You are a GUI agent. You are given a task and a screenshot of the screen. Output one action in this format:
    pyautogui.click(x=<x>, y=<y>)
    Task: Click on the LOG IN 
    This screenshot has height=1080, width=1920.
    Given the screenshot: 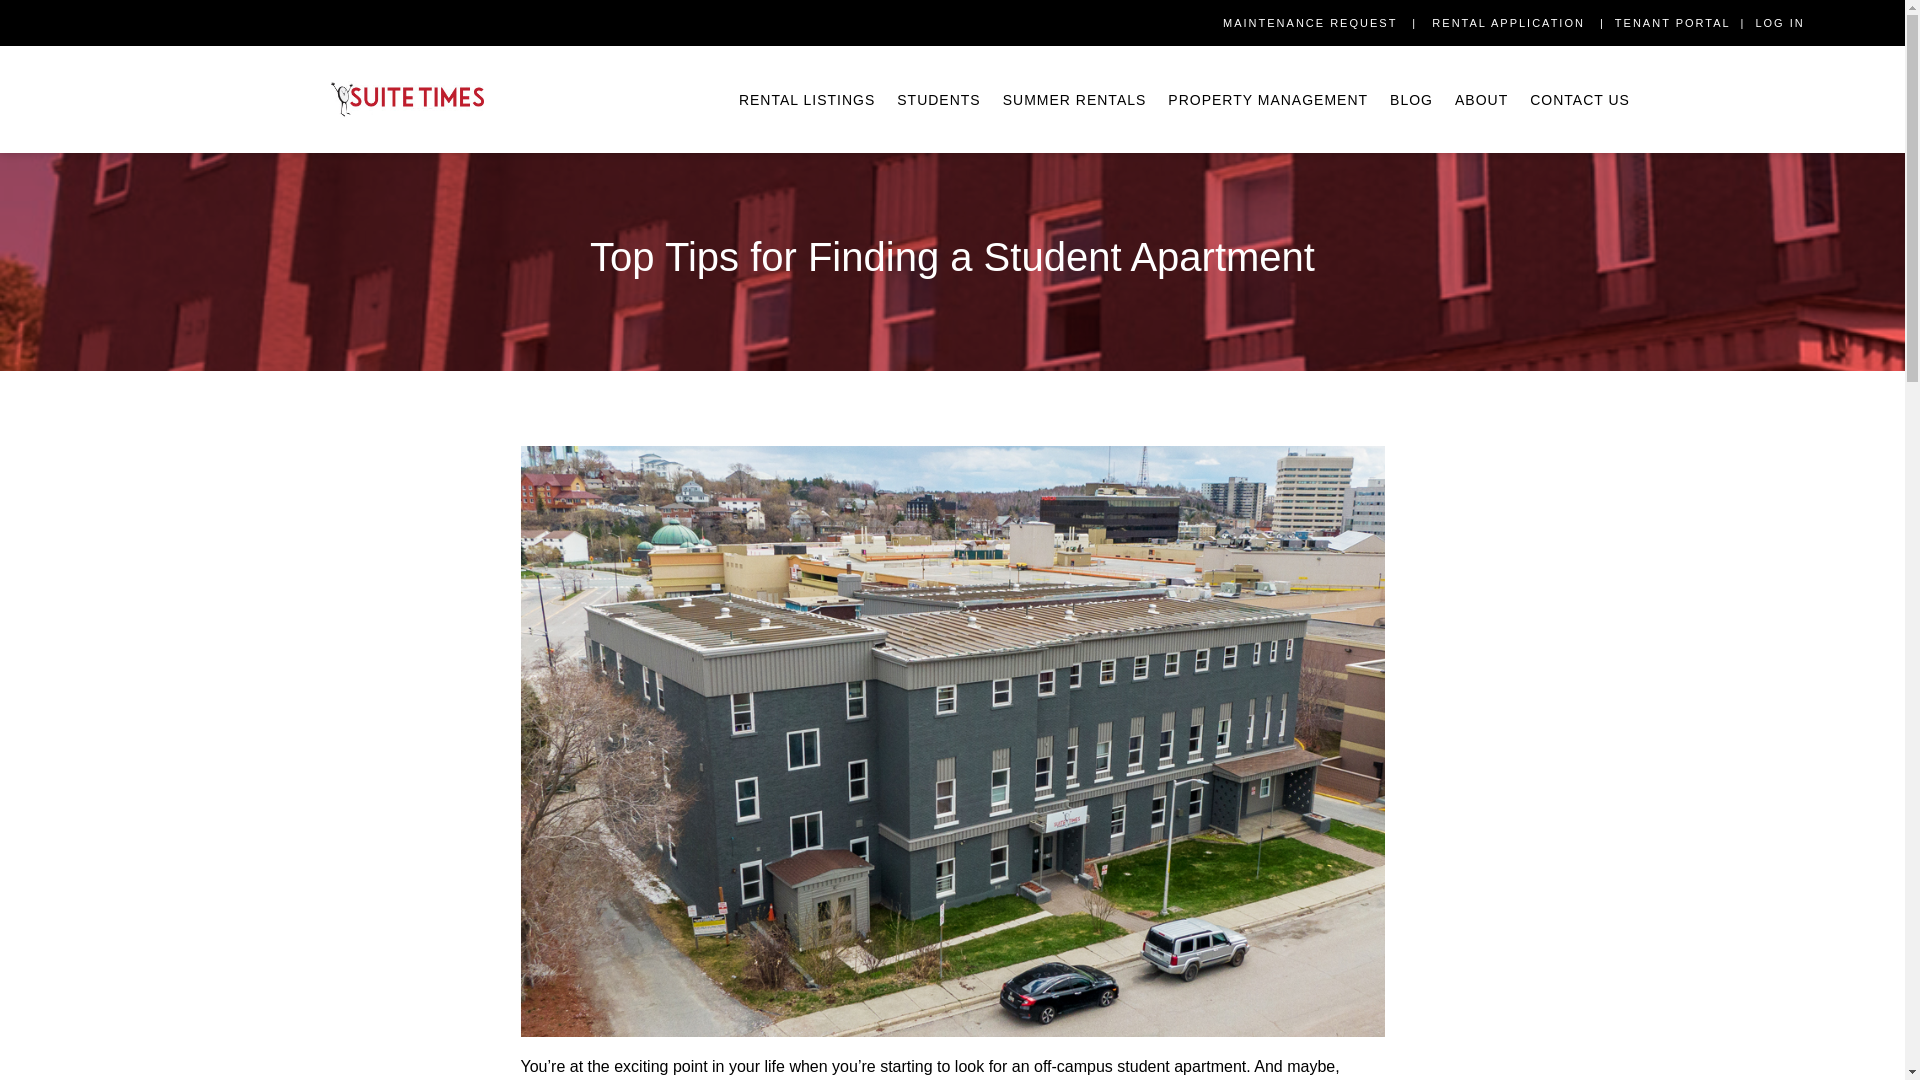 What is the action you would take?
    pyautogui.click(x=1781, y=23)
    